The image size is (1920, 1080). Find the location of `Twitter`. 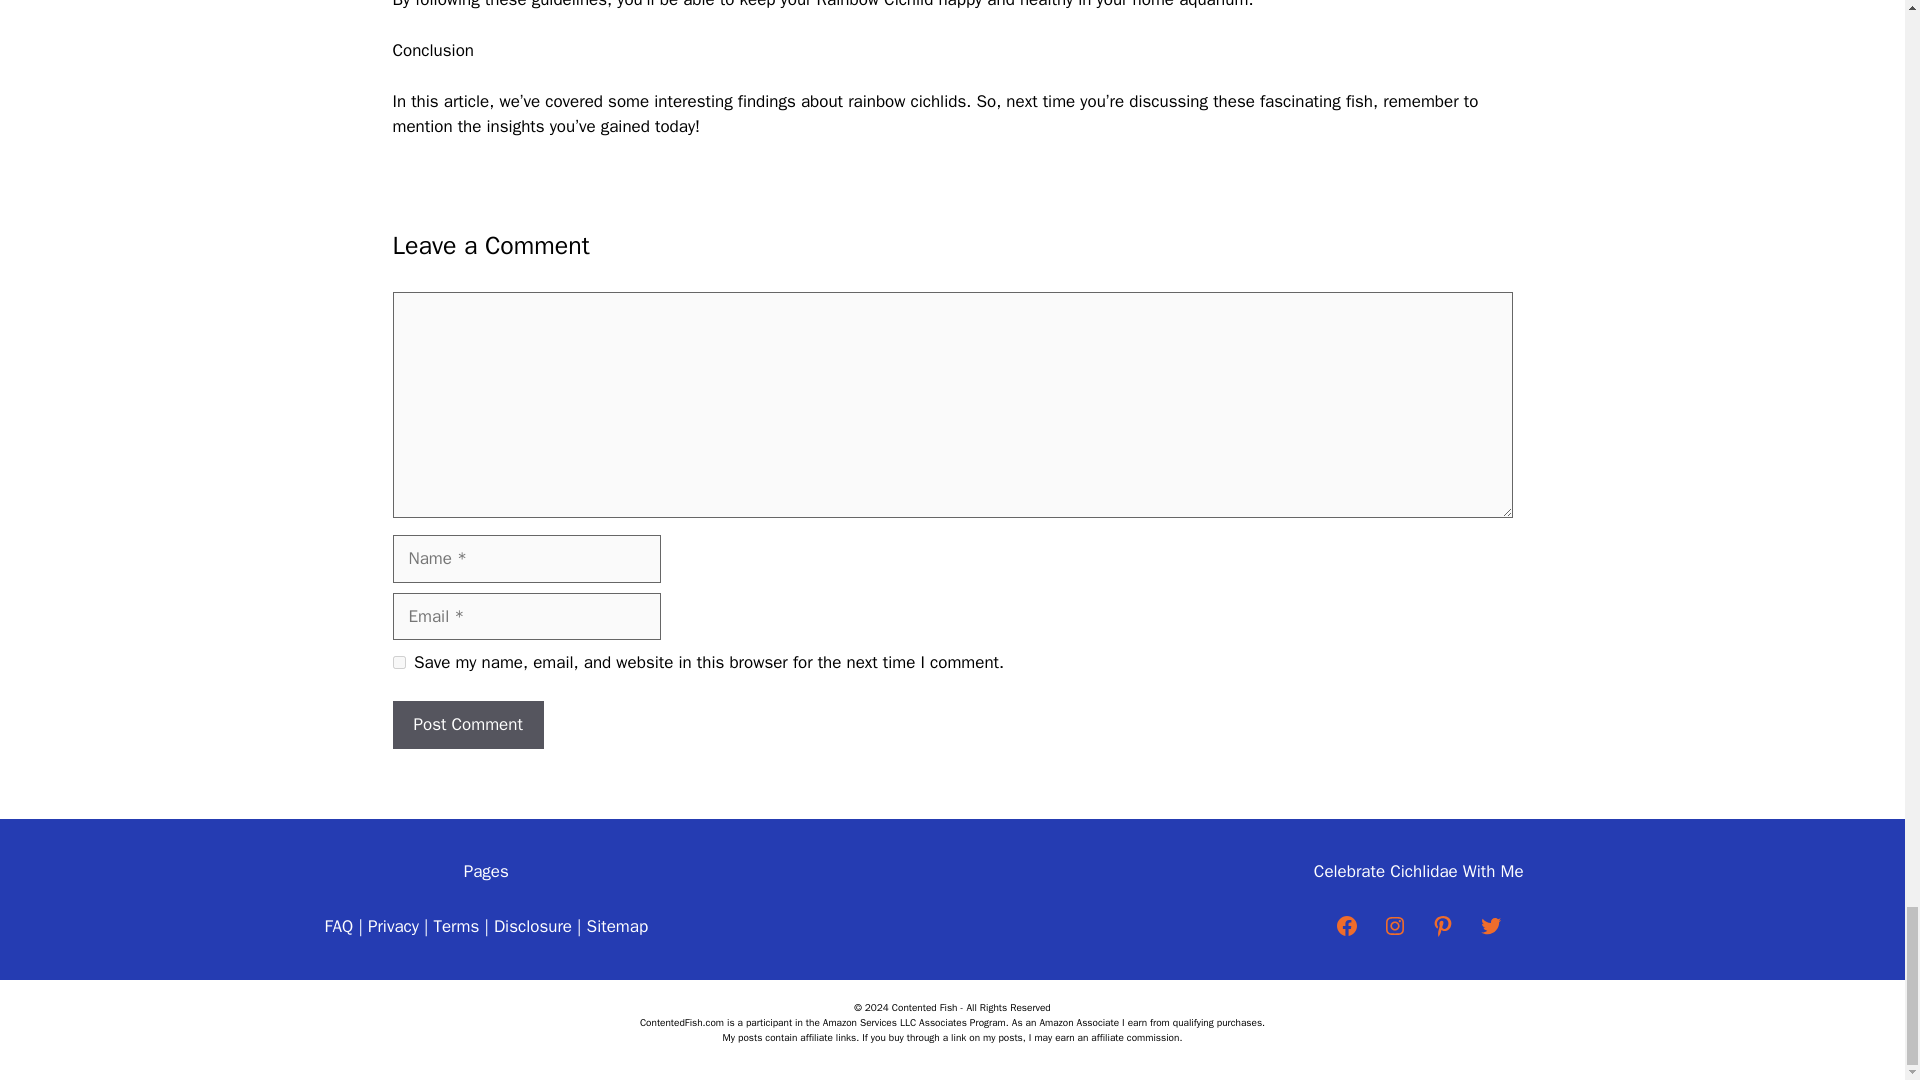

Twitter is located at coordinates (1490, 926).